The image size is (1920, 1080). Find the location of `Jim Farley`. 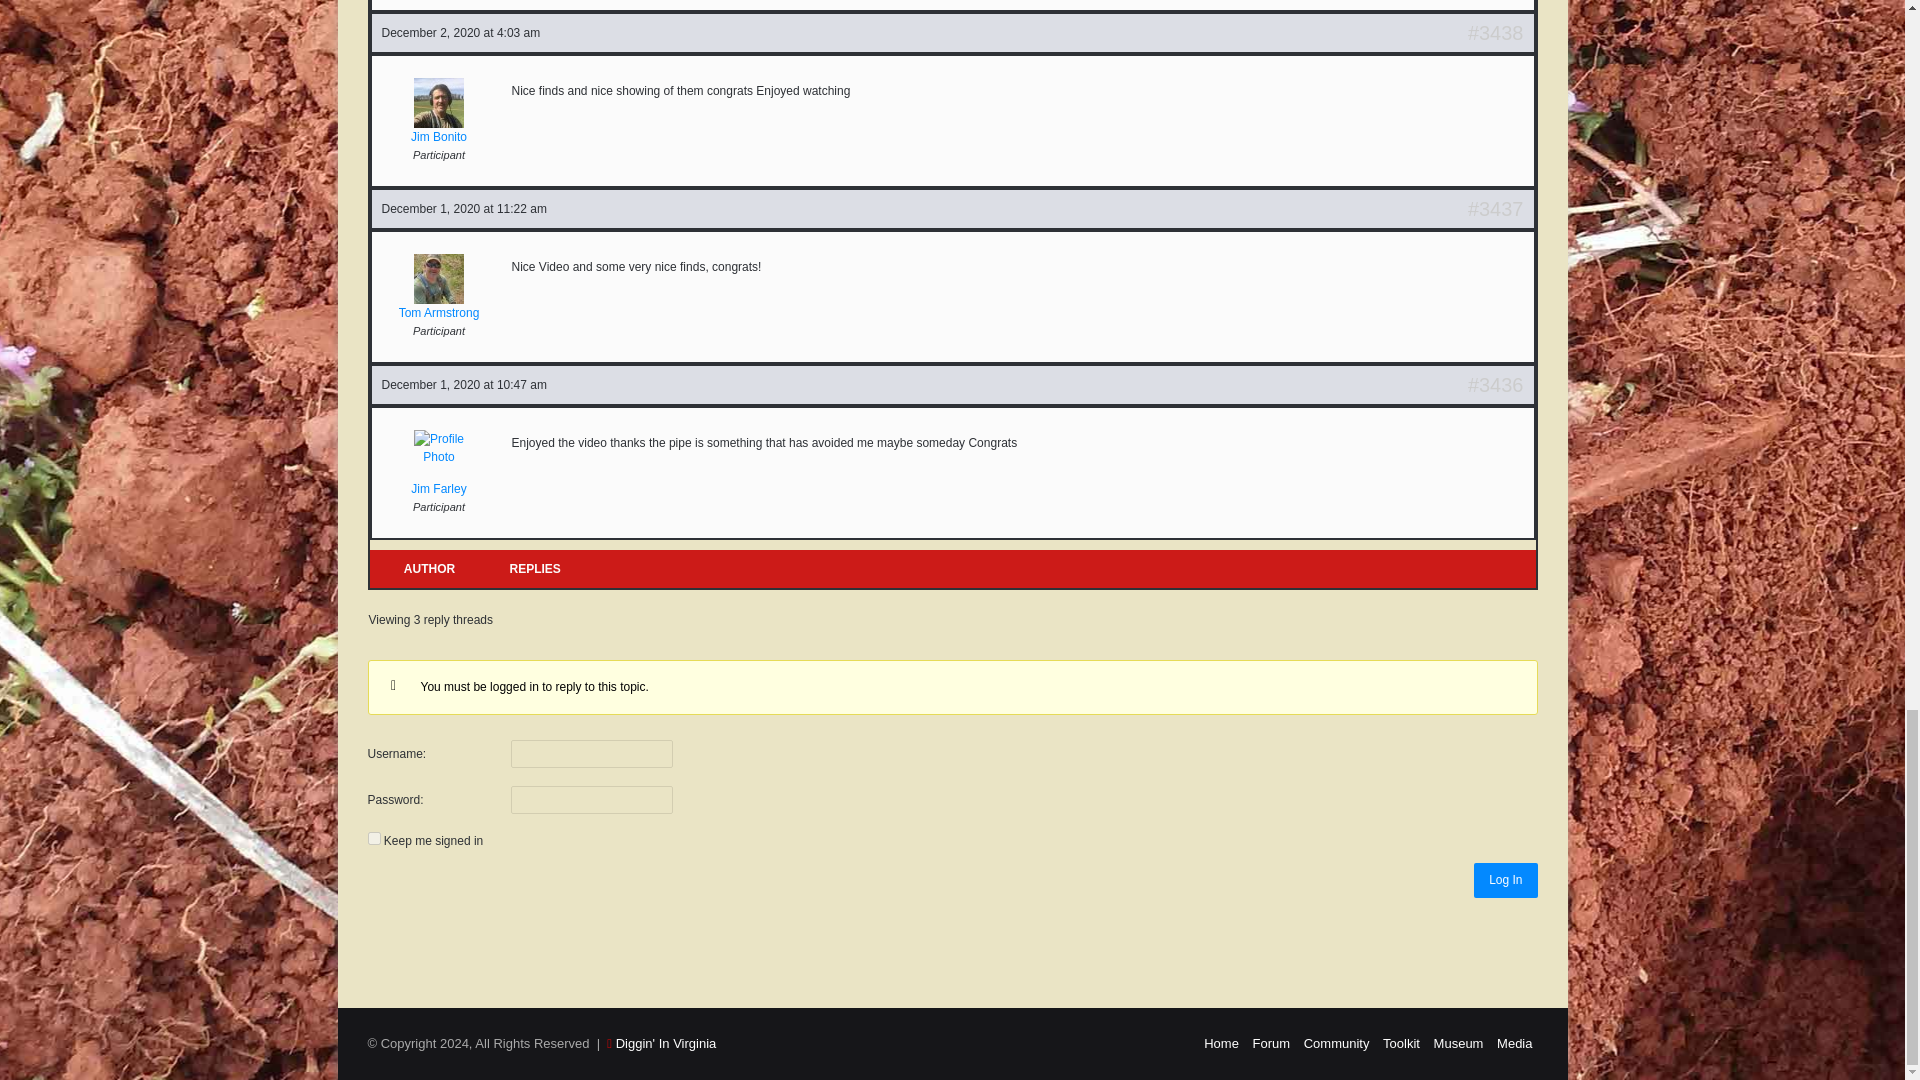

Jim Farley is located at coordinates (440, 463).